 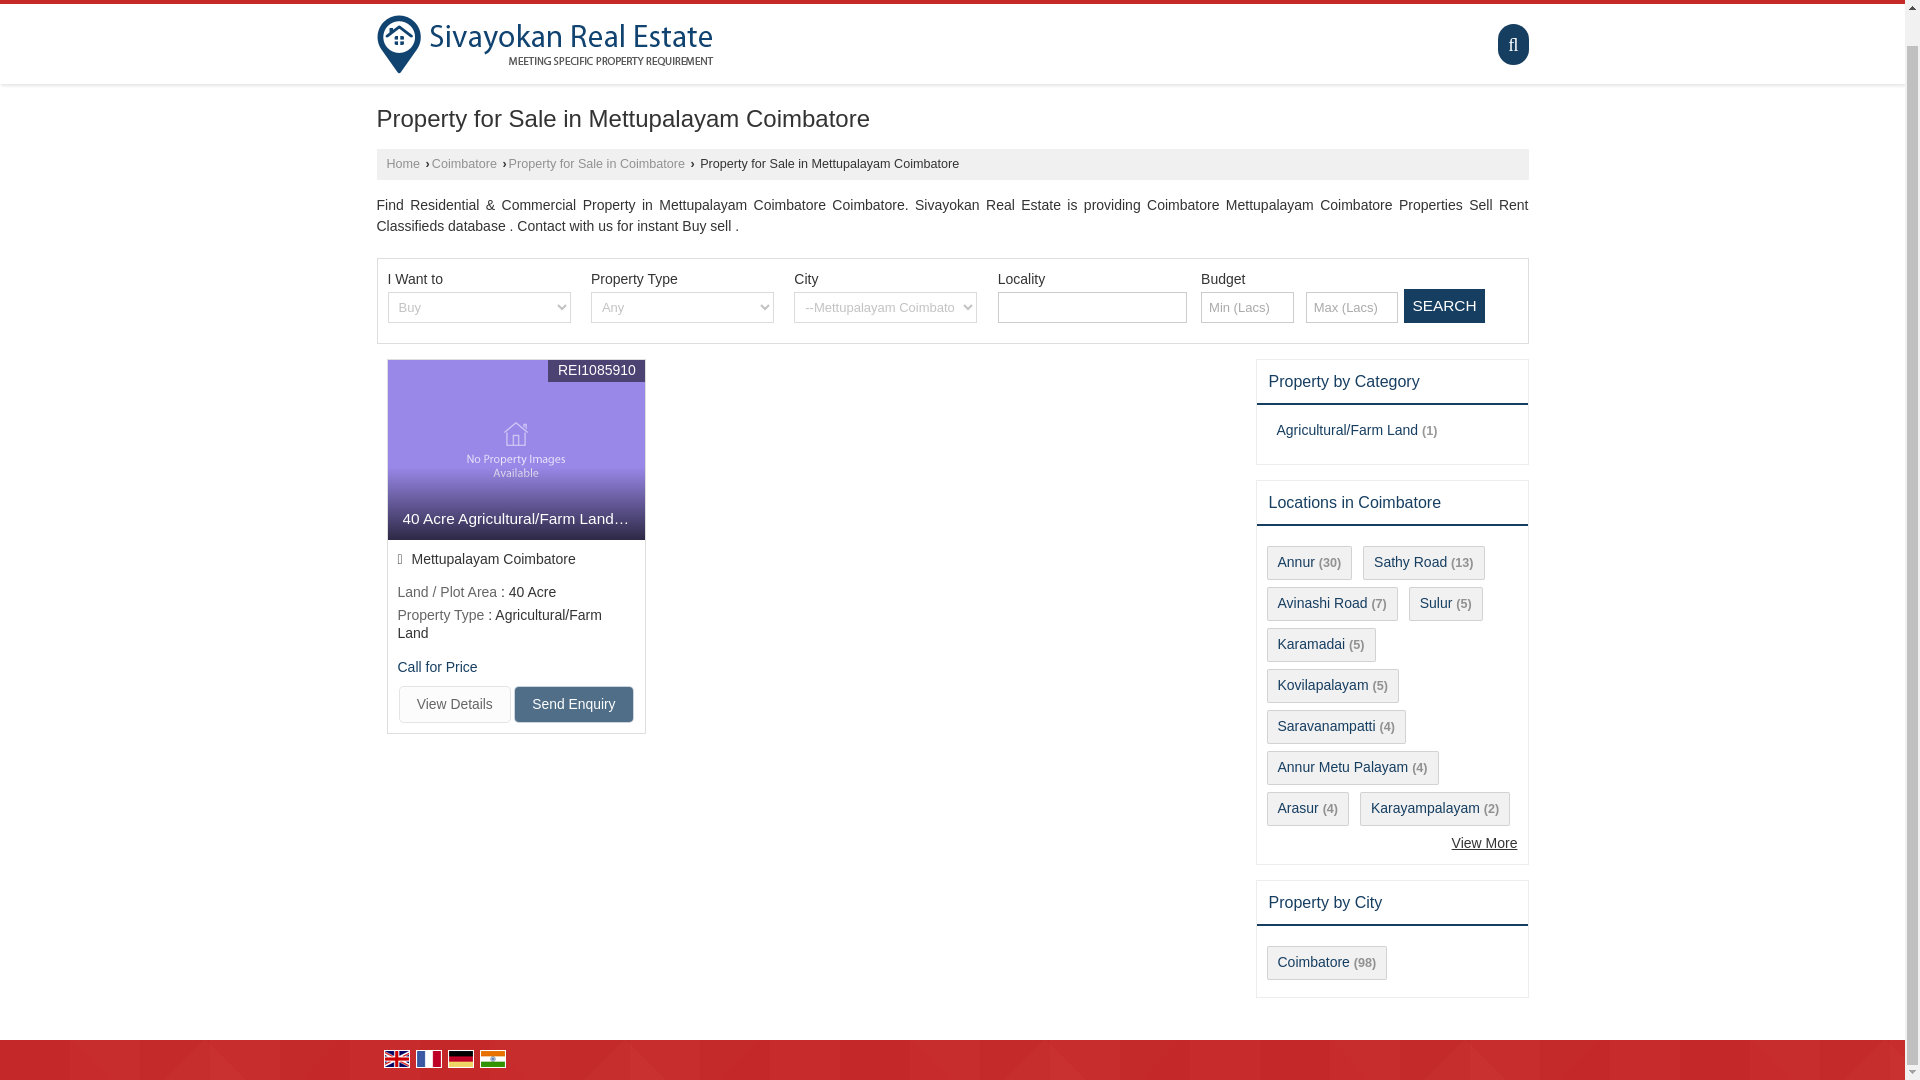 What do you see at coordinates (574, 704) in the screenshot?
I see `Send Enquiry` at bounding box center [574, 704].